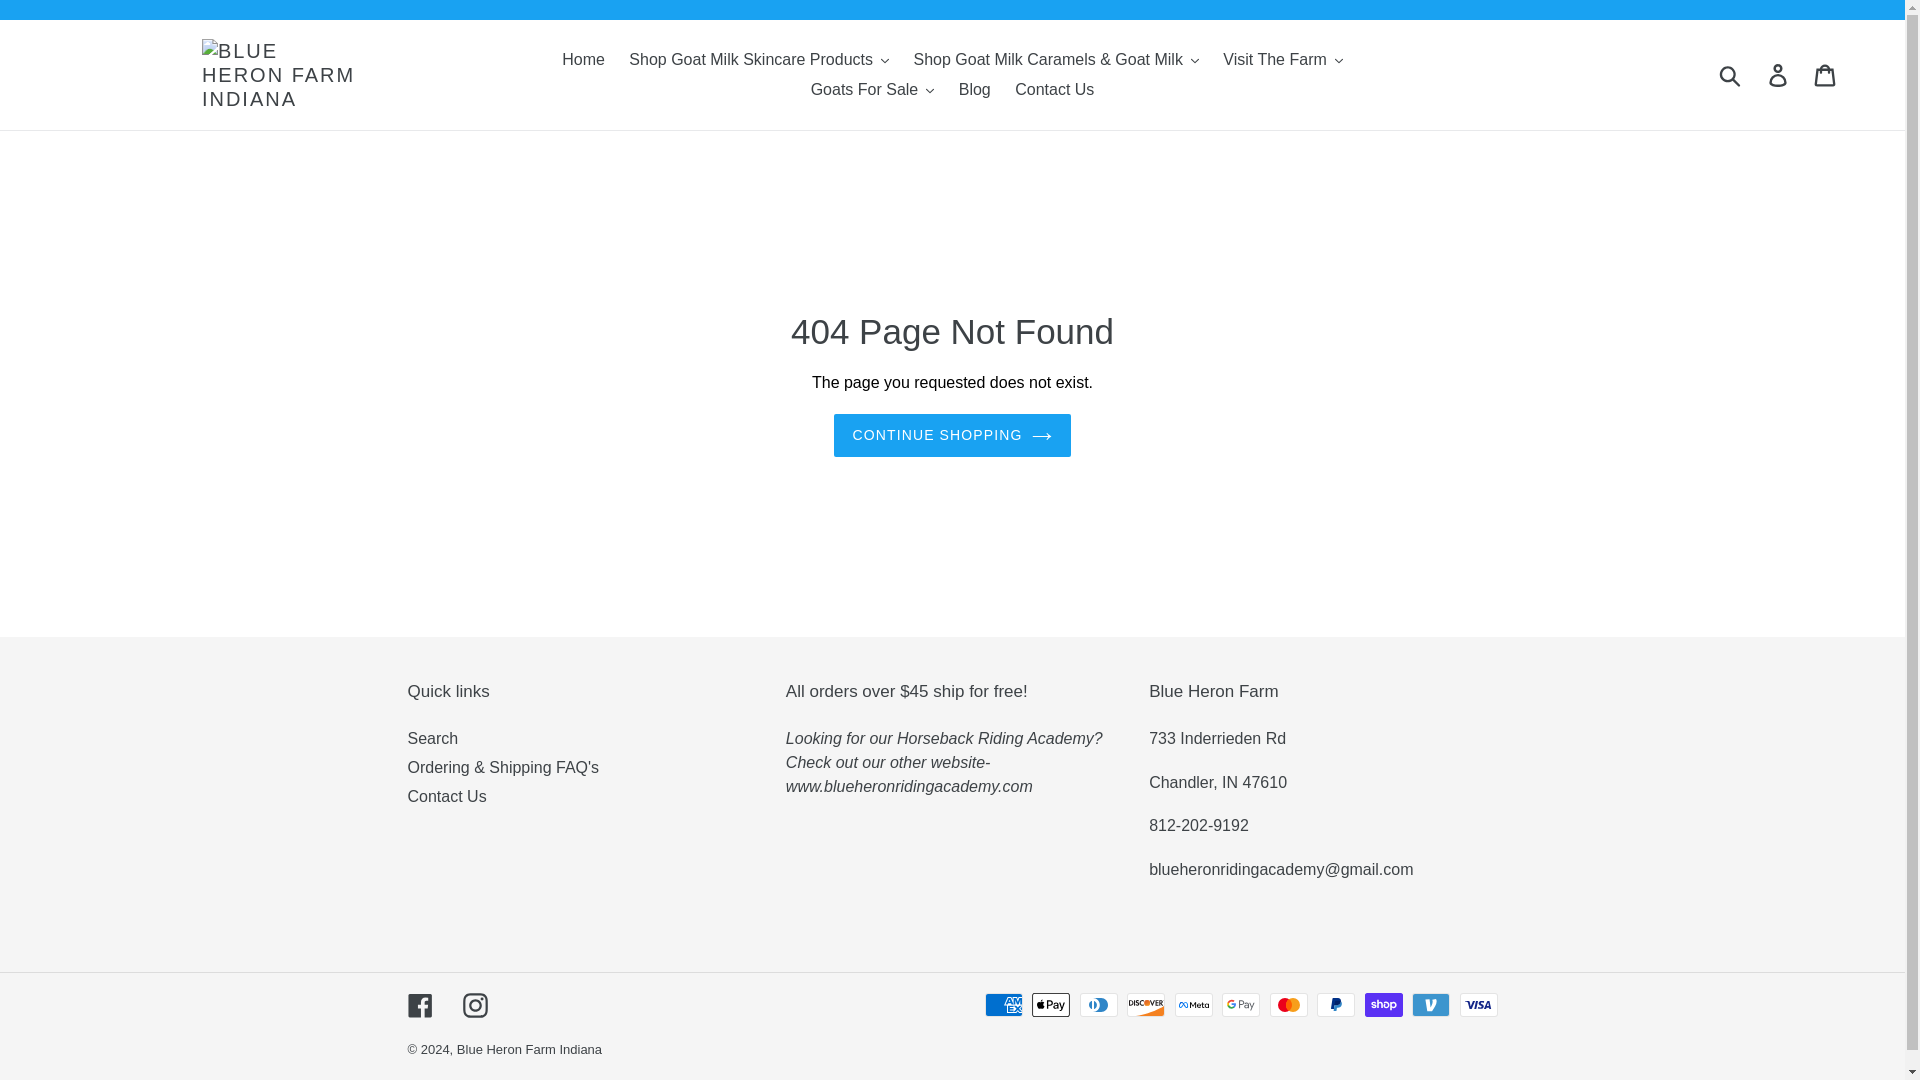 Image resolution: width=1920 pixels, height=1080 pixels. Describe the element at coordinates (1731, 74) in the screenshot. I see `Submit` at that location.